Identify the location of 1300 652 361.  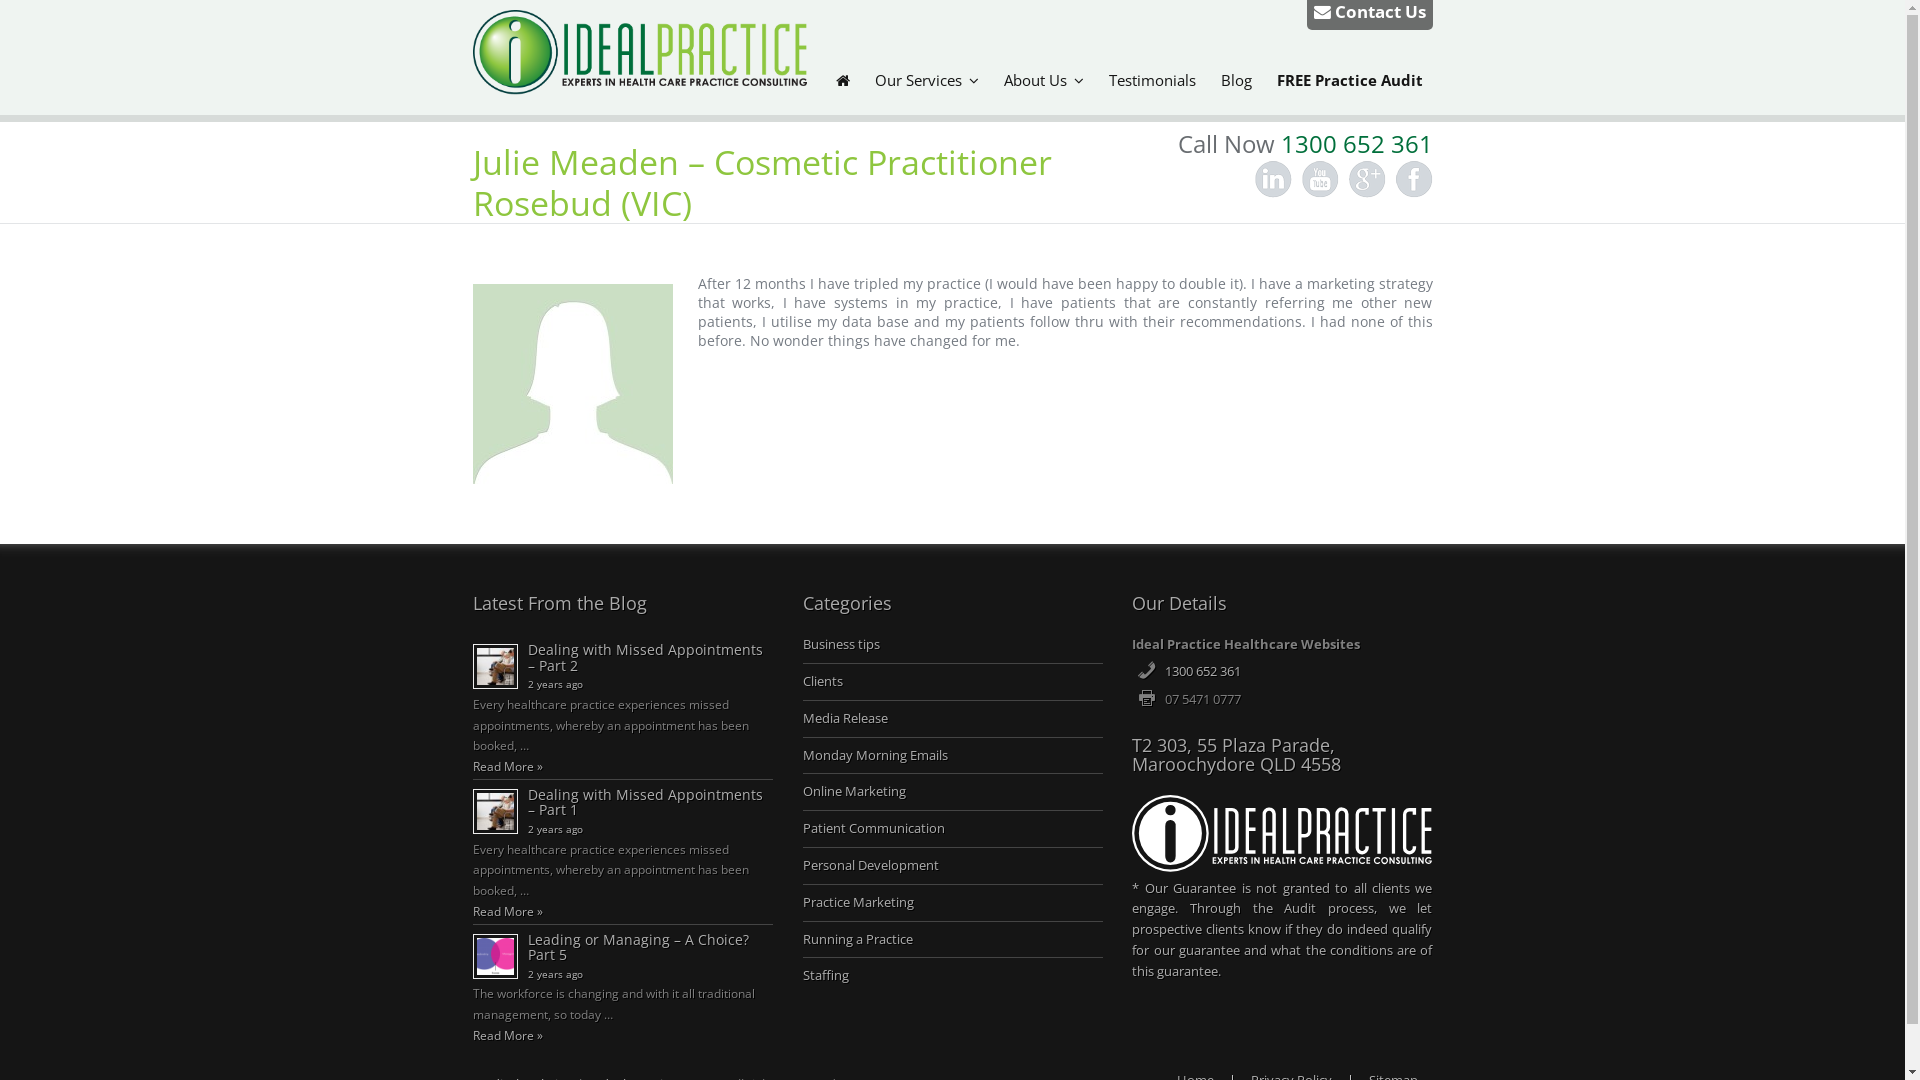
(1356, 144).